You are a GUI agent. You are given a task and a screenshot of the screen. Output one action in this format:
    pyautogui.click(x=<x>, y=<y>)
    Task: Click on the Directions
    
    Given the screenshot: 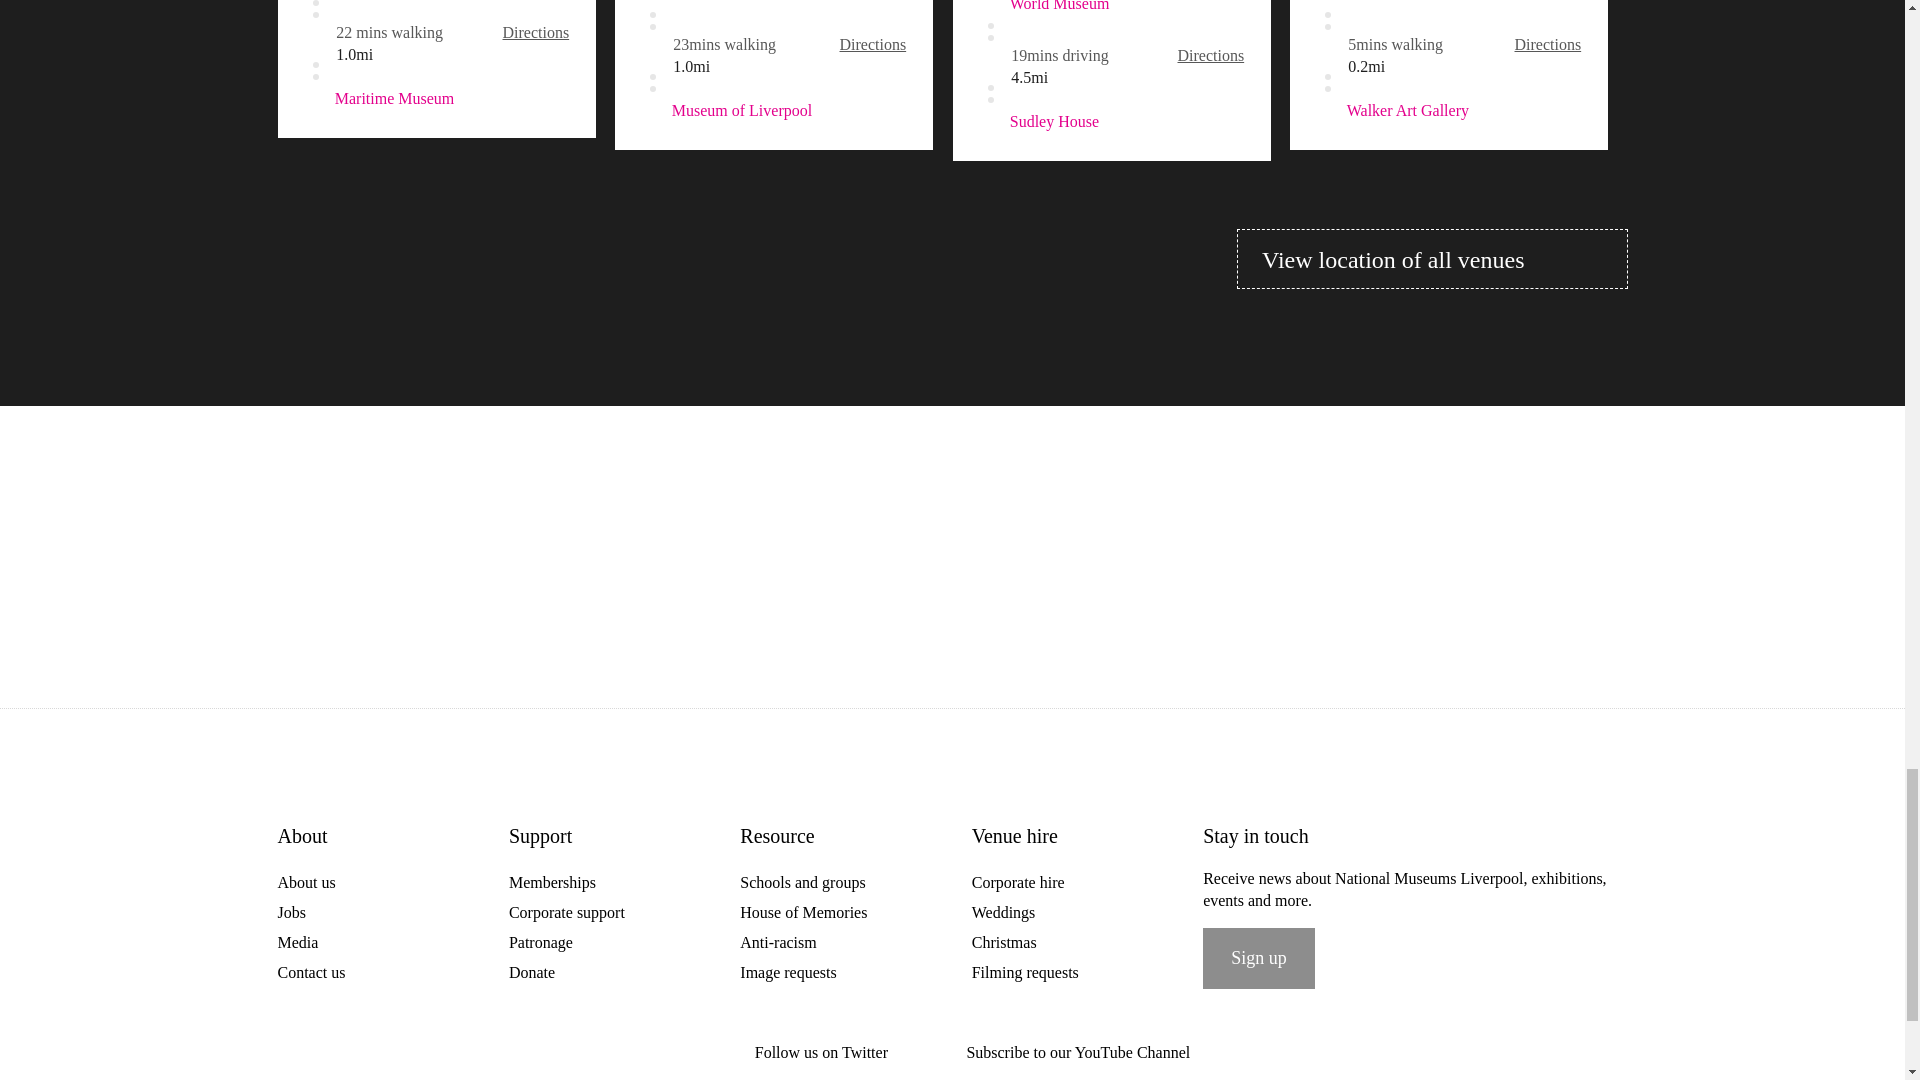 What is the action you would take?
    pyautogui.click(x=534, y=32)
    